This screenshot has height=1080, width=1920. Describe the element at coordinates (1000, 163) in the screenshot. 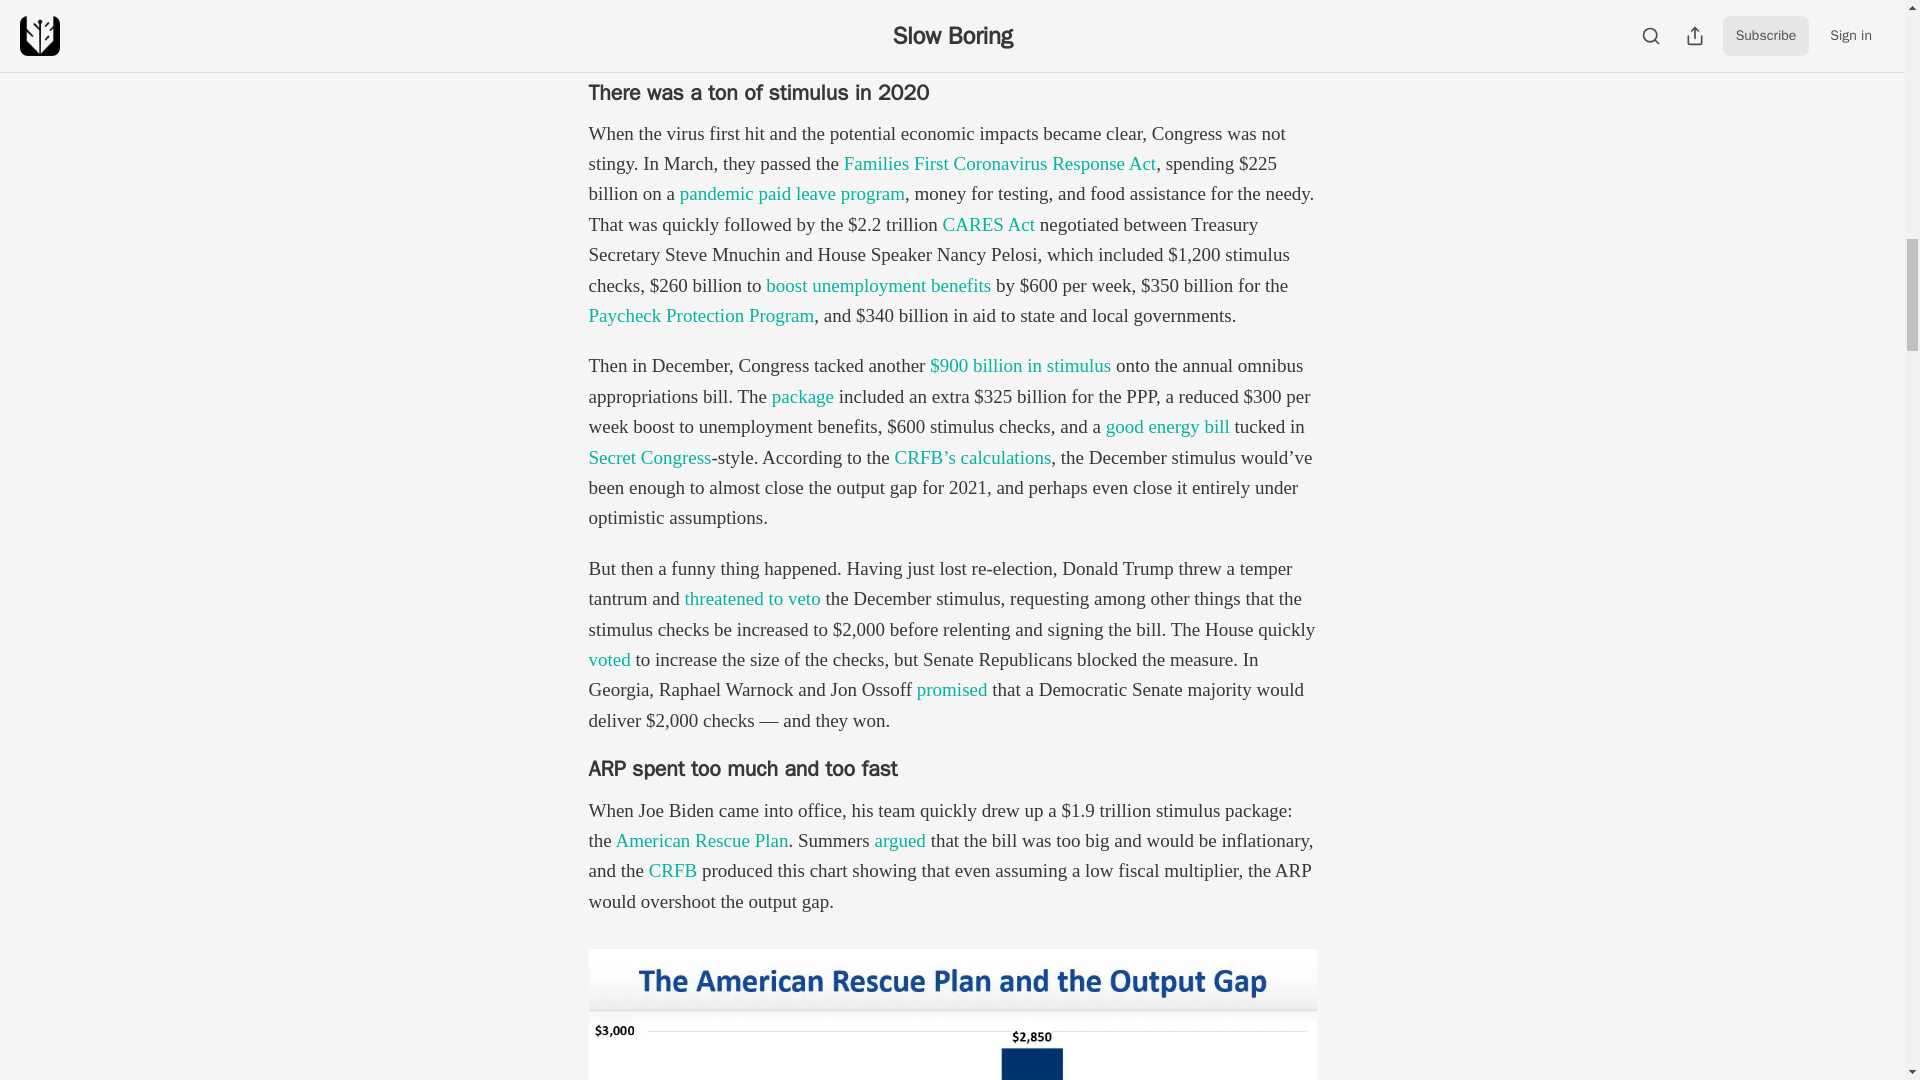

I see `Families First Coronavirus Response Act` at that location.